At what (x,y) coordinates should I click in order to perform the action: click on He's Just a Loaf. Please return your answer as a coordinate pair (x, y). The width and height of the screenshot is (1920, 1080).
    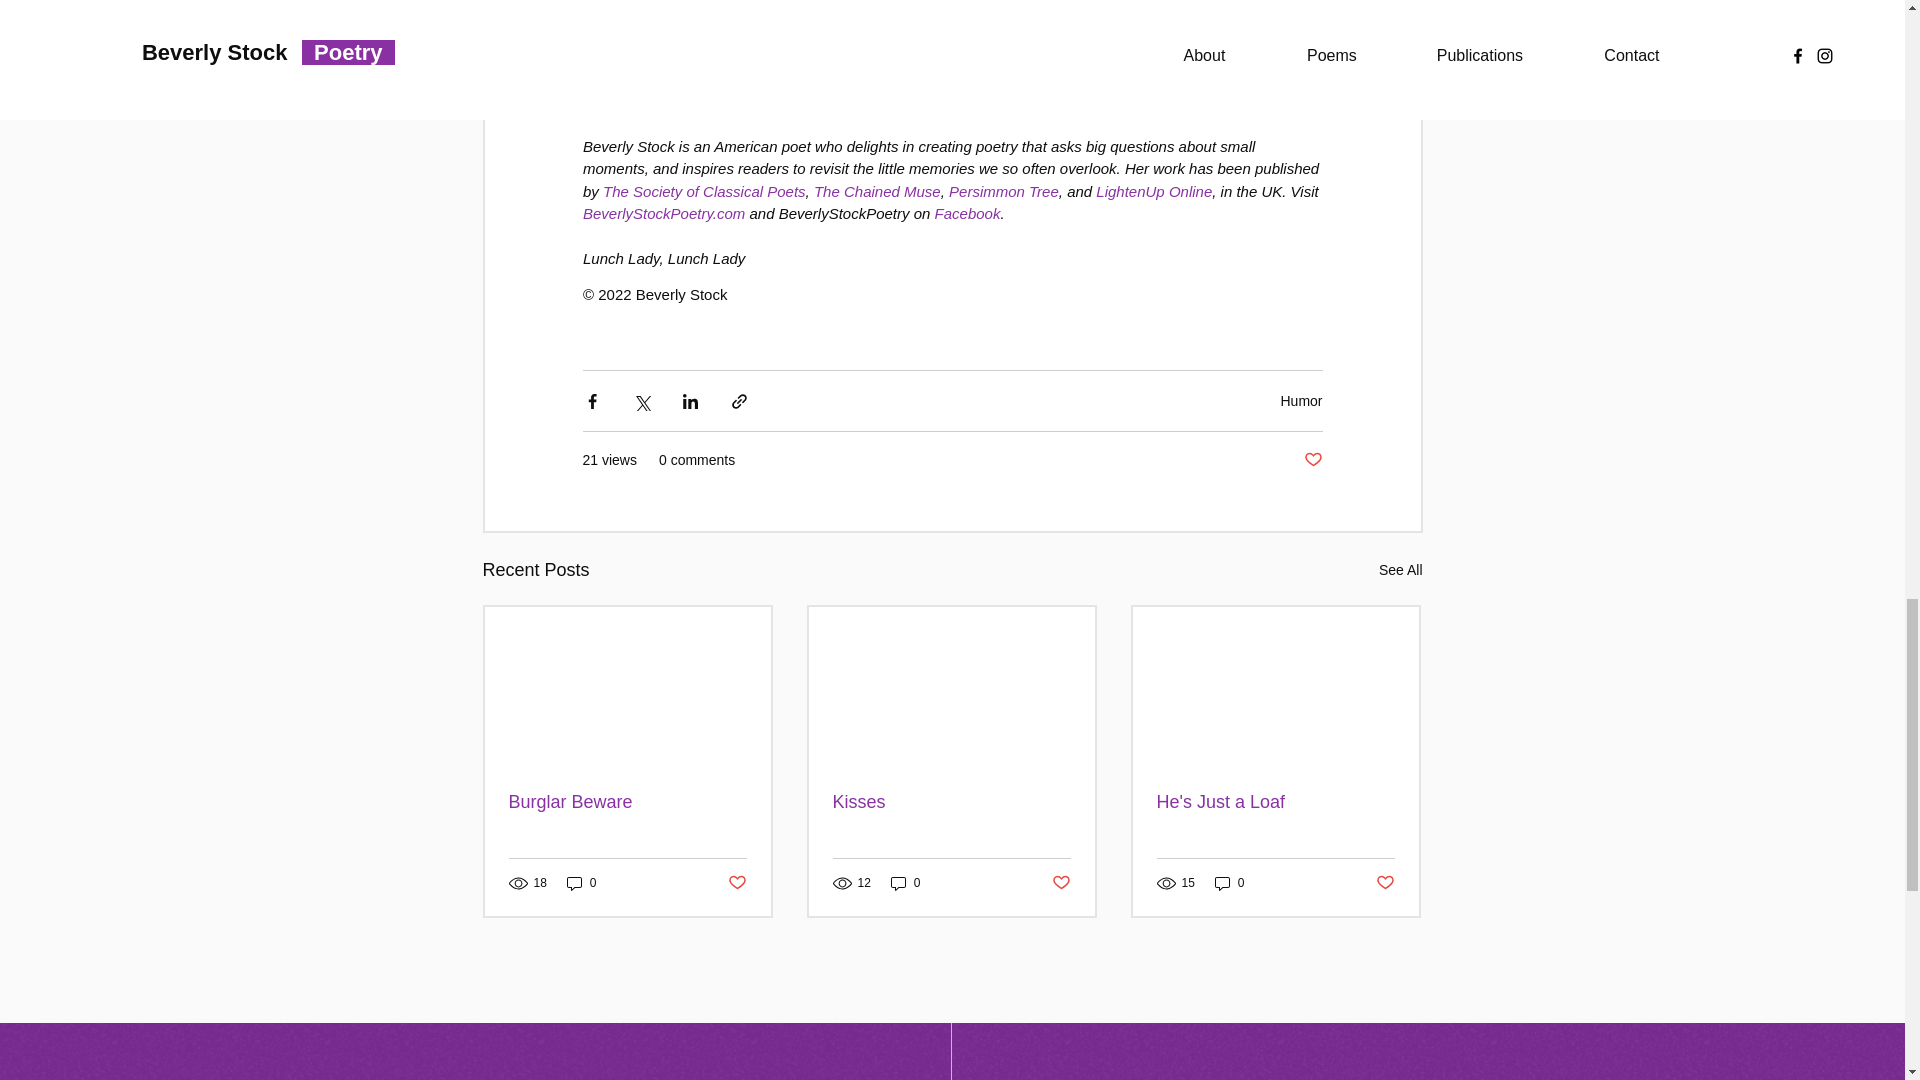
    Looking at the image, I should click on (1274, 802).